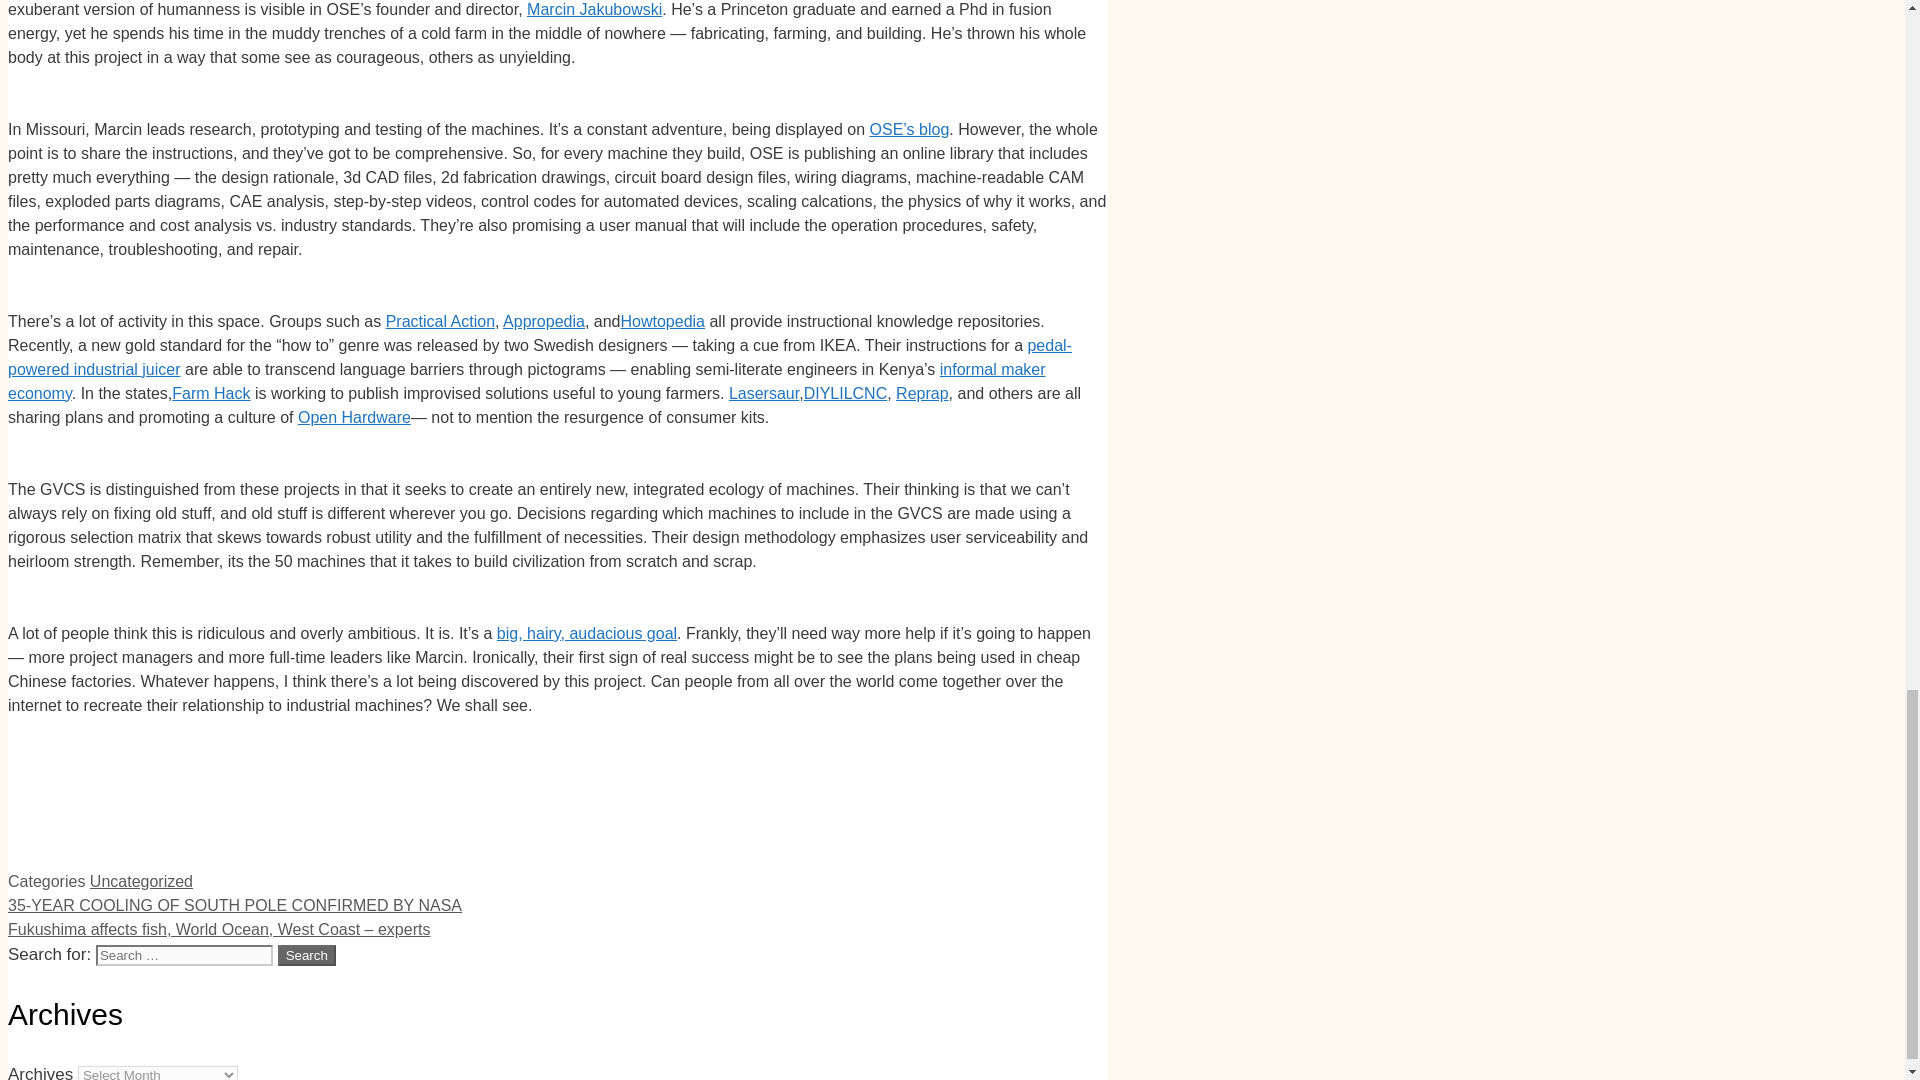 The image size is (1920, 1080). What do you see at coordinates (307, 955) in the screenshot?
I see `Search` at bounding box center [307, 955].